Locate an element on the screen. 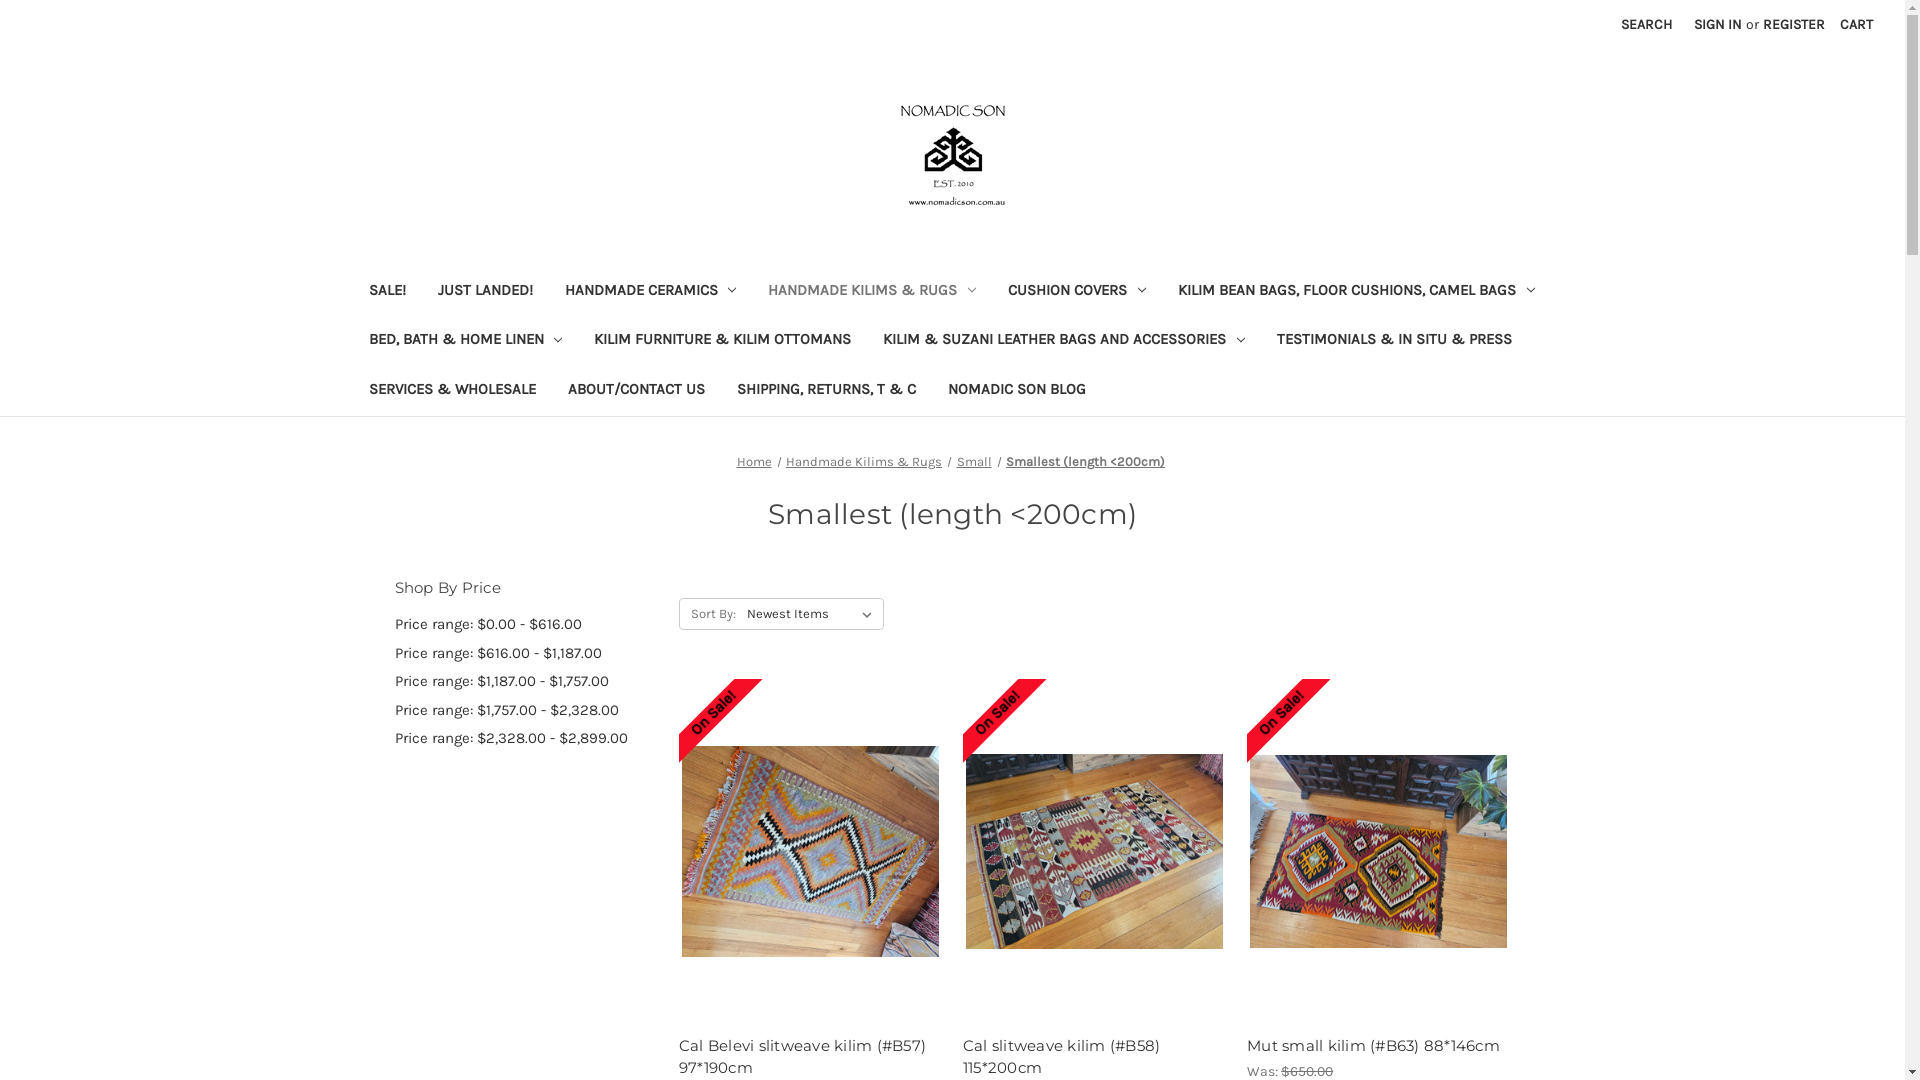  Mut small kilim (#B63) 88*146cm is located at coordinates (1378, 1046).